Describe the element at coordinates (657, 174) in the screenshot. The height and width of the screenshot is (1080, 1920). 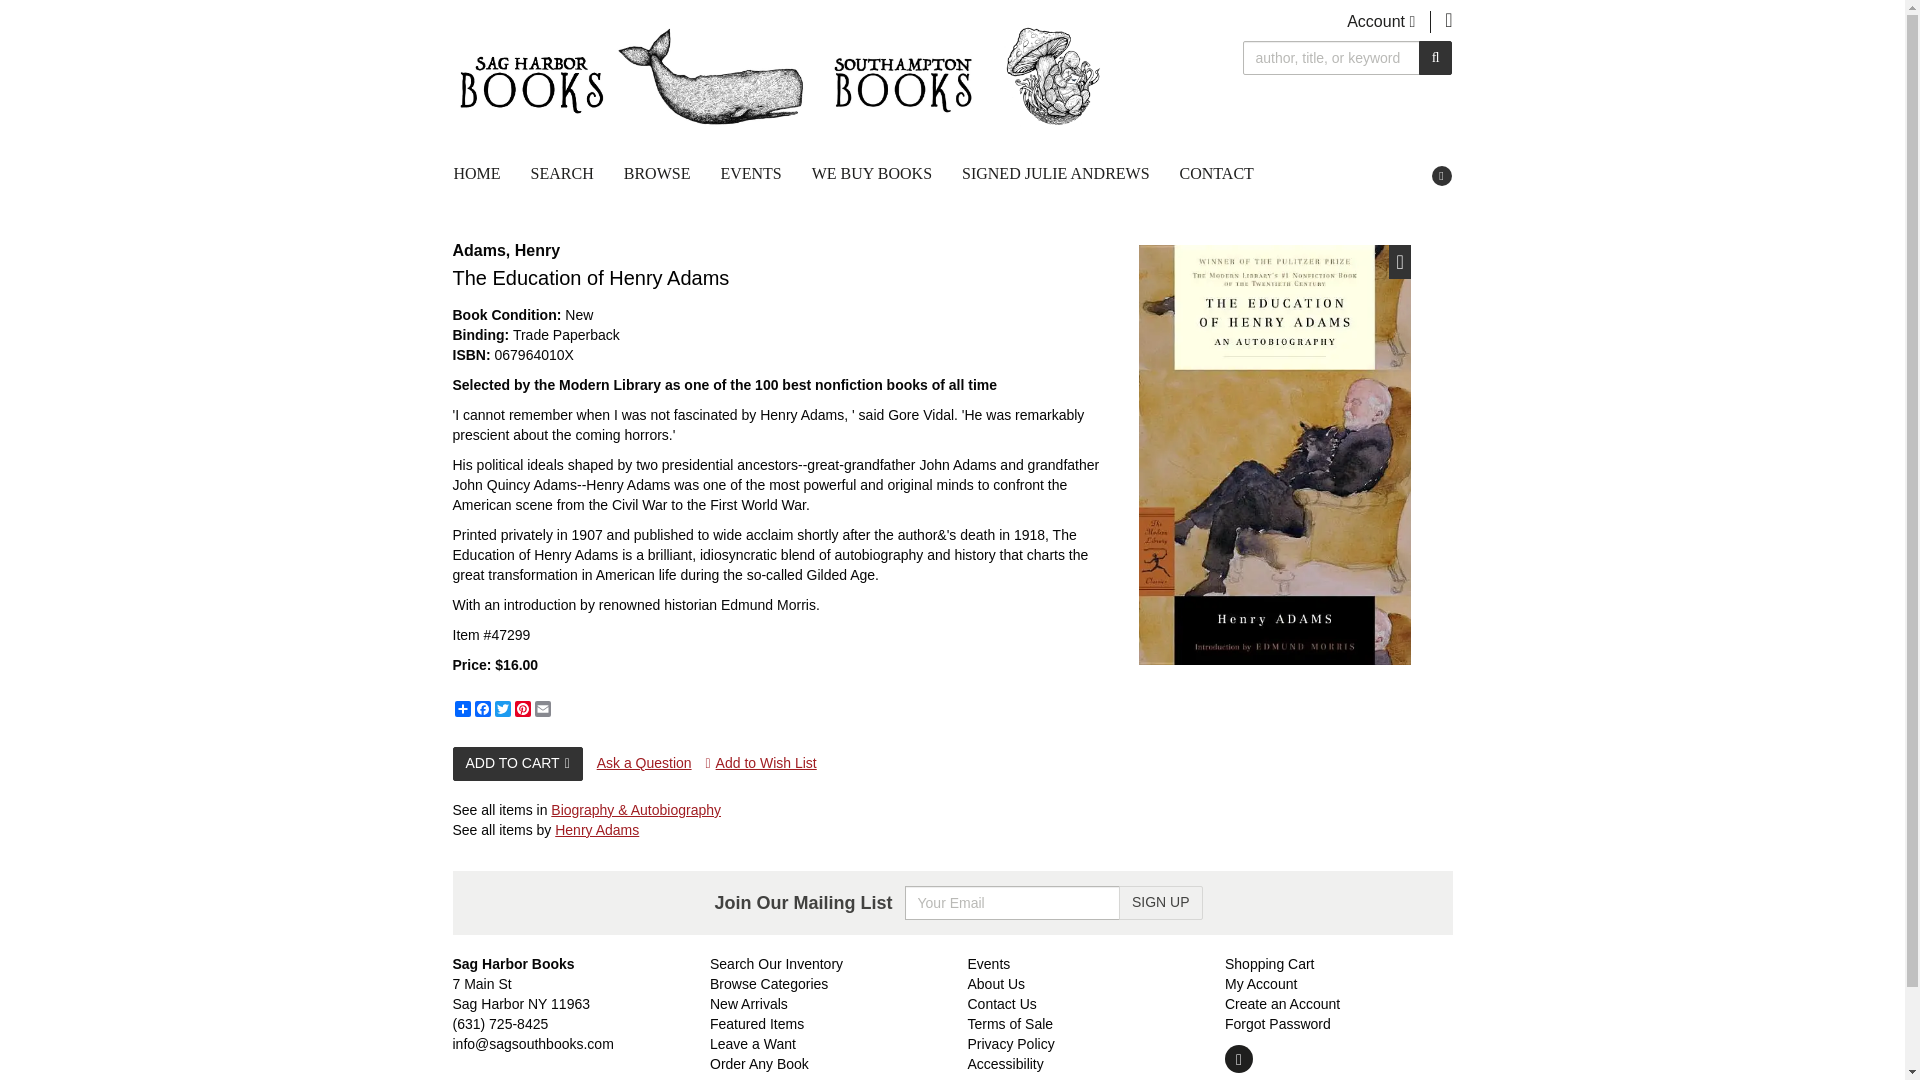
I see `BROWSE` at that location.